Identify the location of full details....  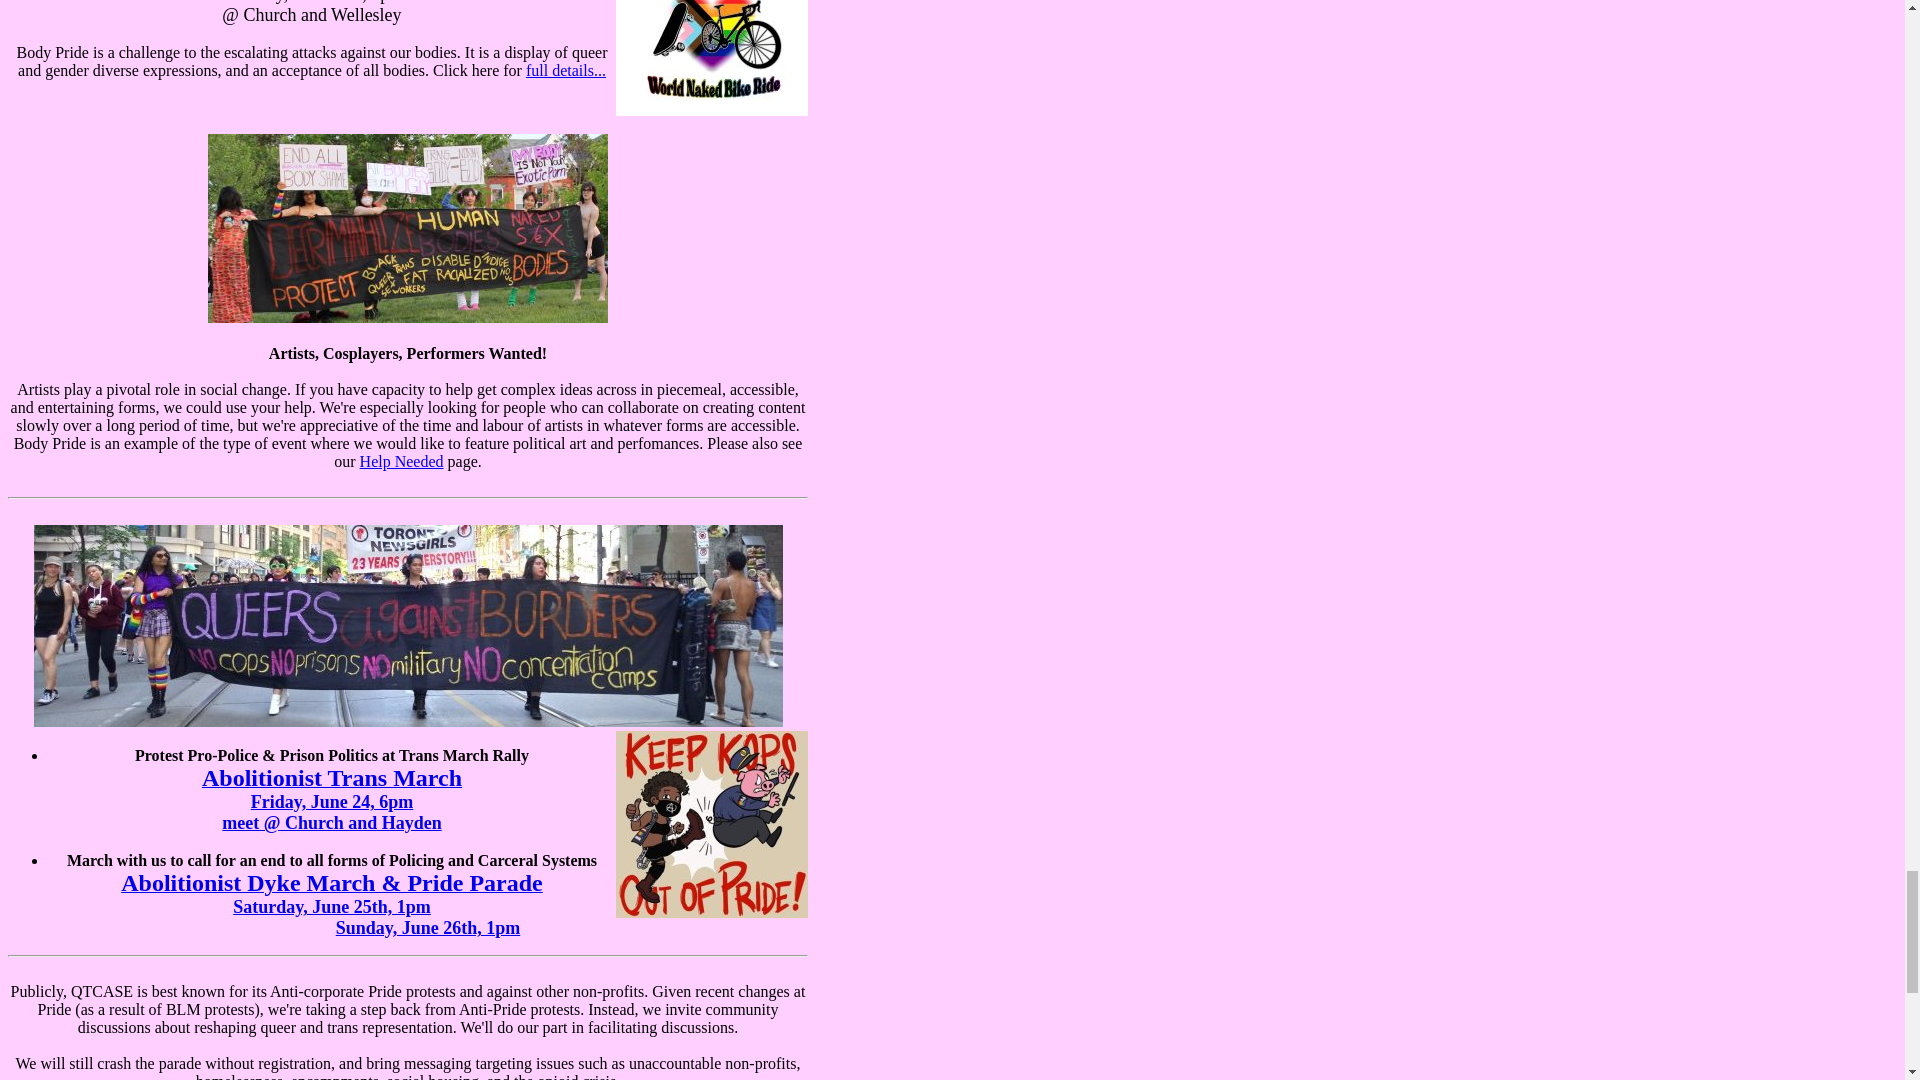
(566, 70).